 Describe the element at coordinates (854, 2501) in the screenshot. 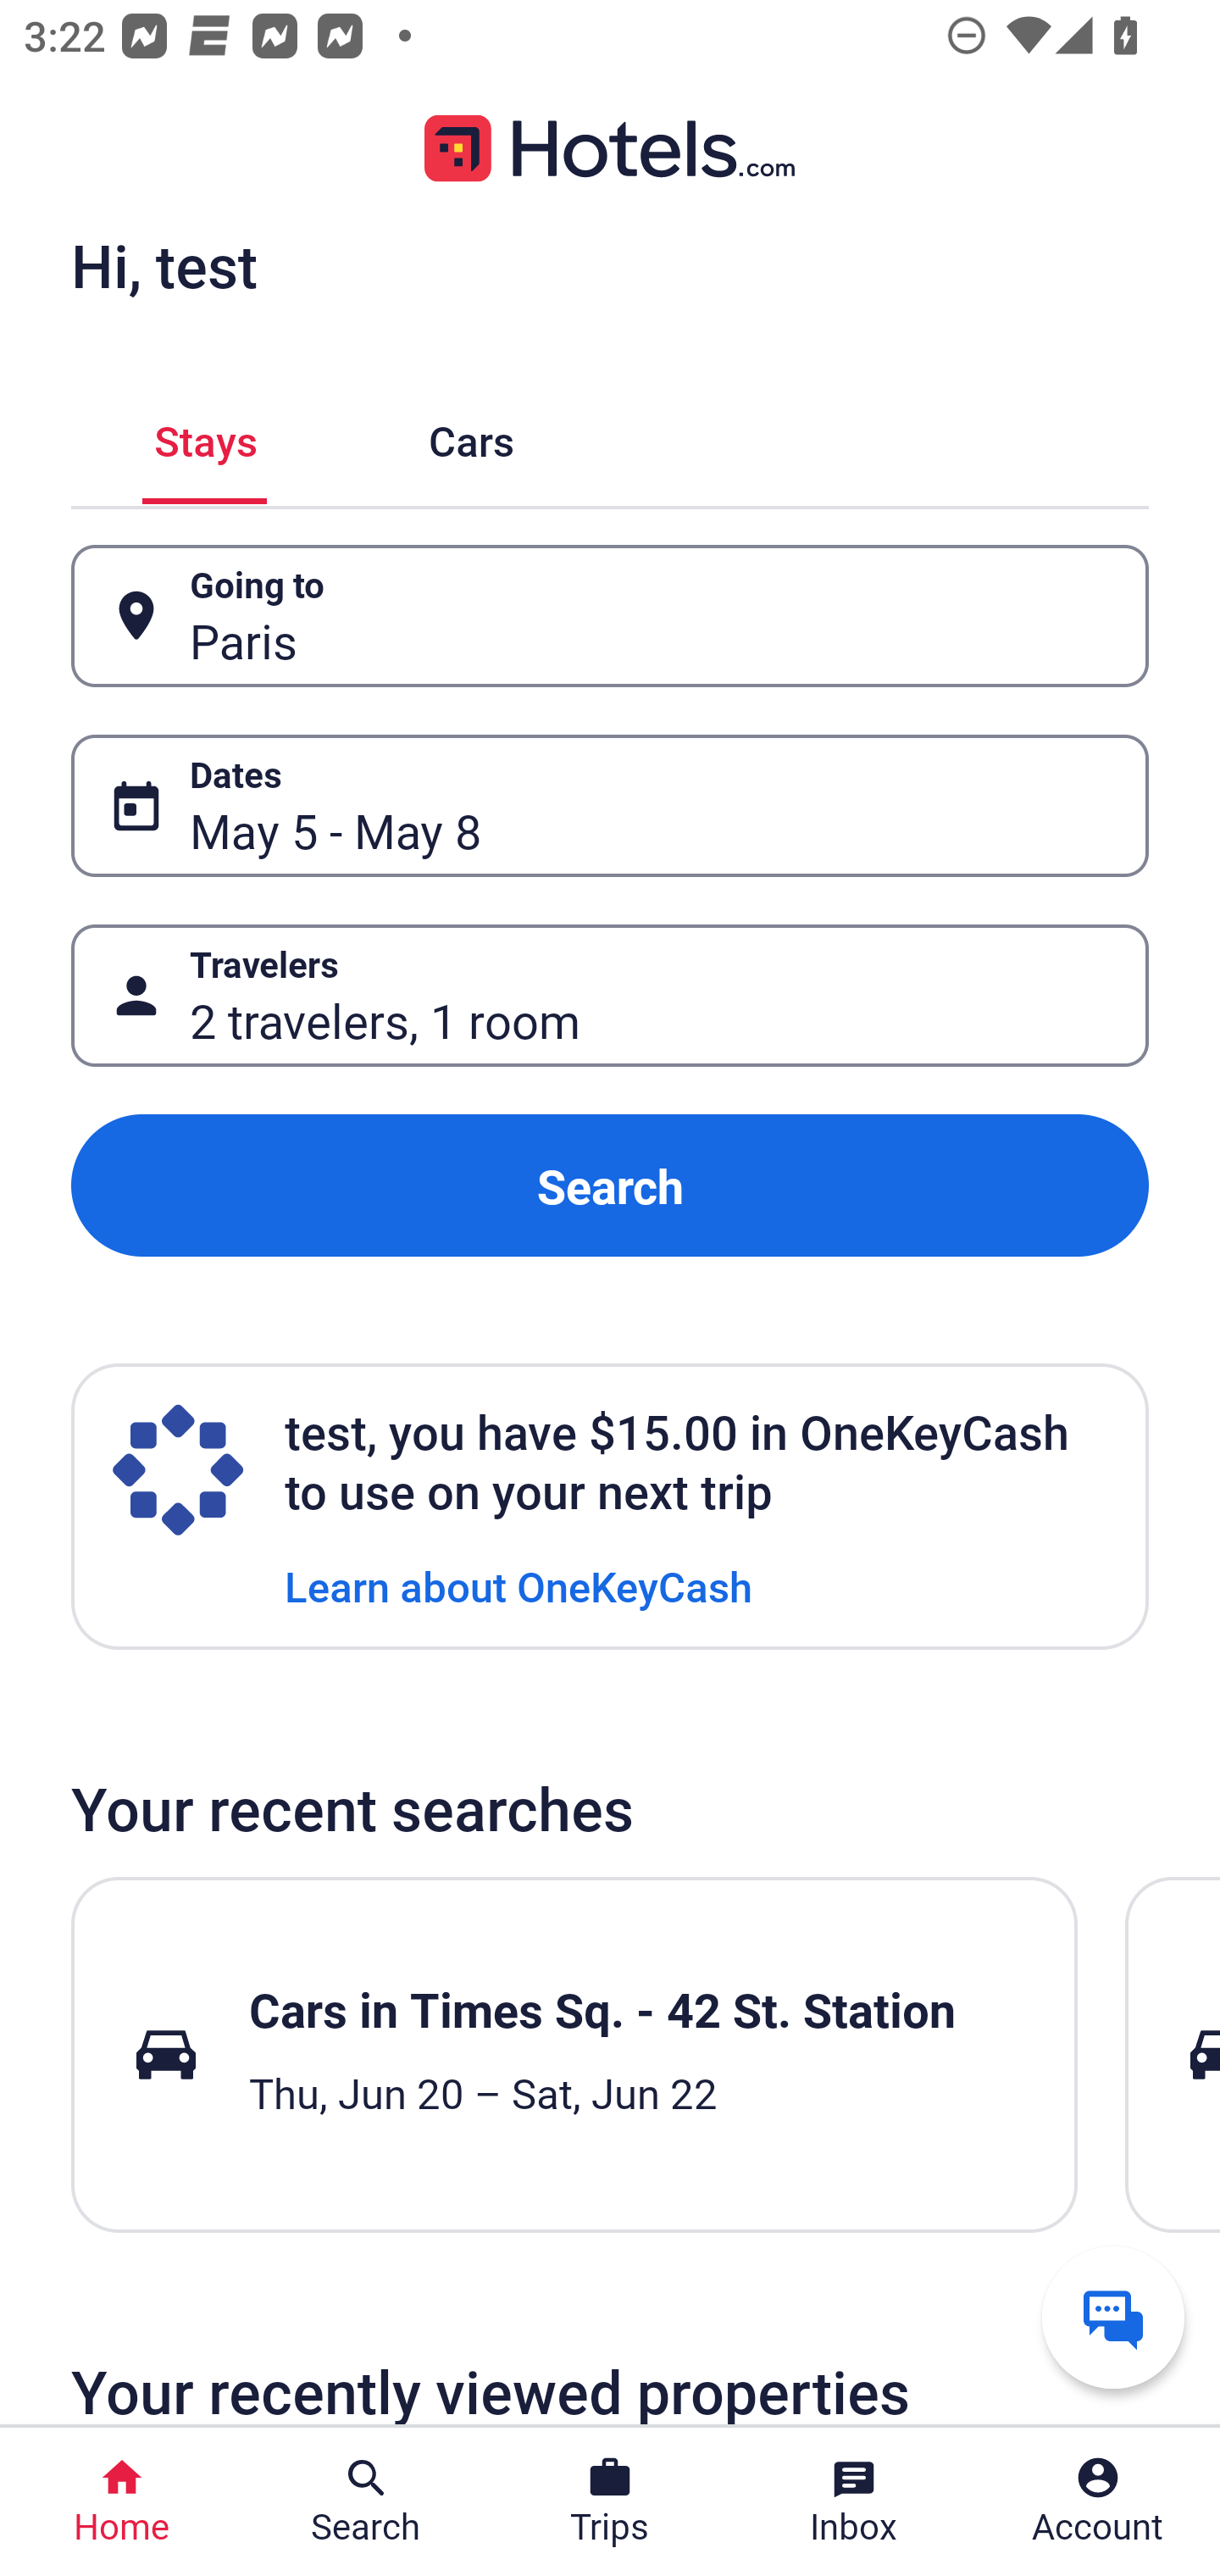

I see `Inbox Inbox Button` at that location.